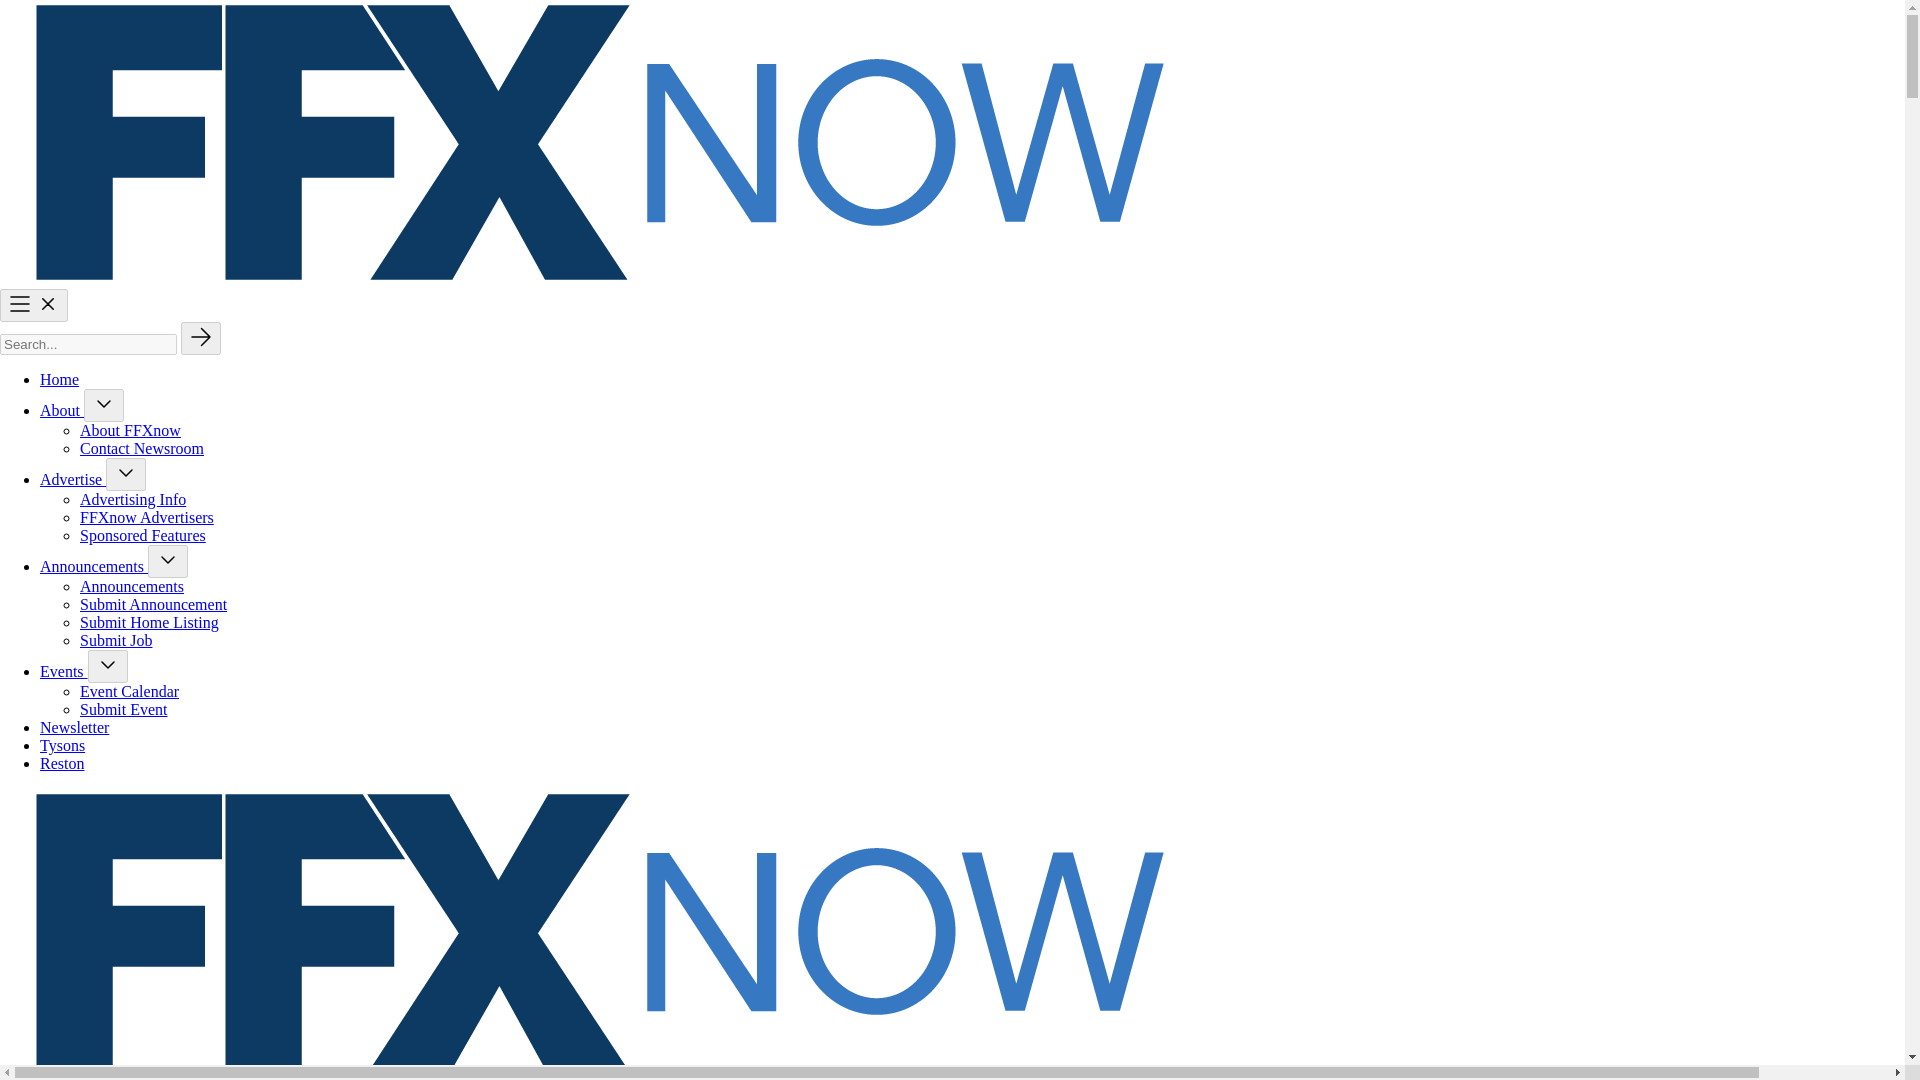  I want to click on Sponsored Features, so click(142, 536).